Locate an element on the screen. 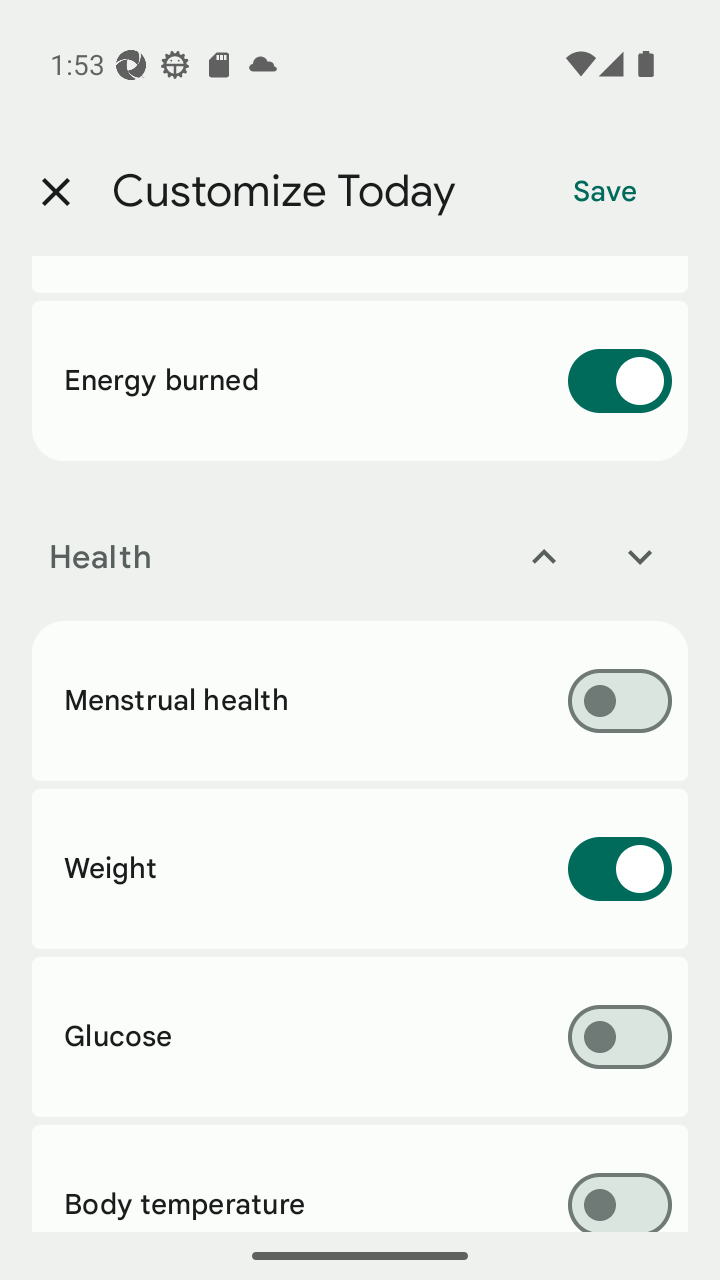 Image resolution: width=720 pixels, height=1280 pixels. Menstrual health is located at coordinates (360, 700).